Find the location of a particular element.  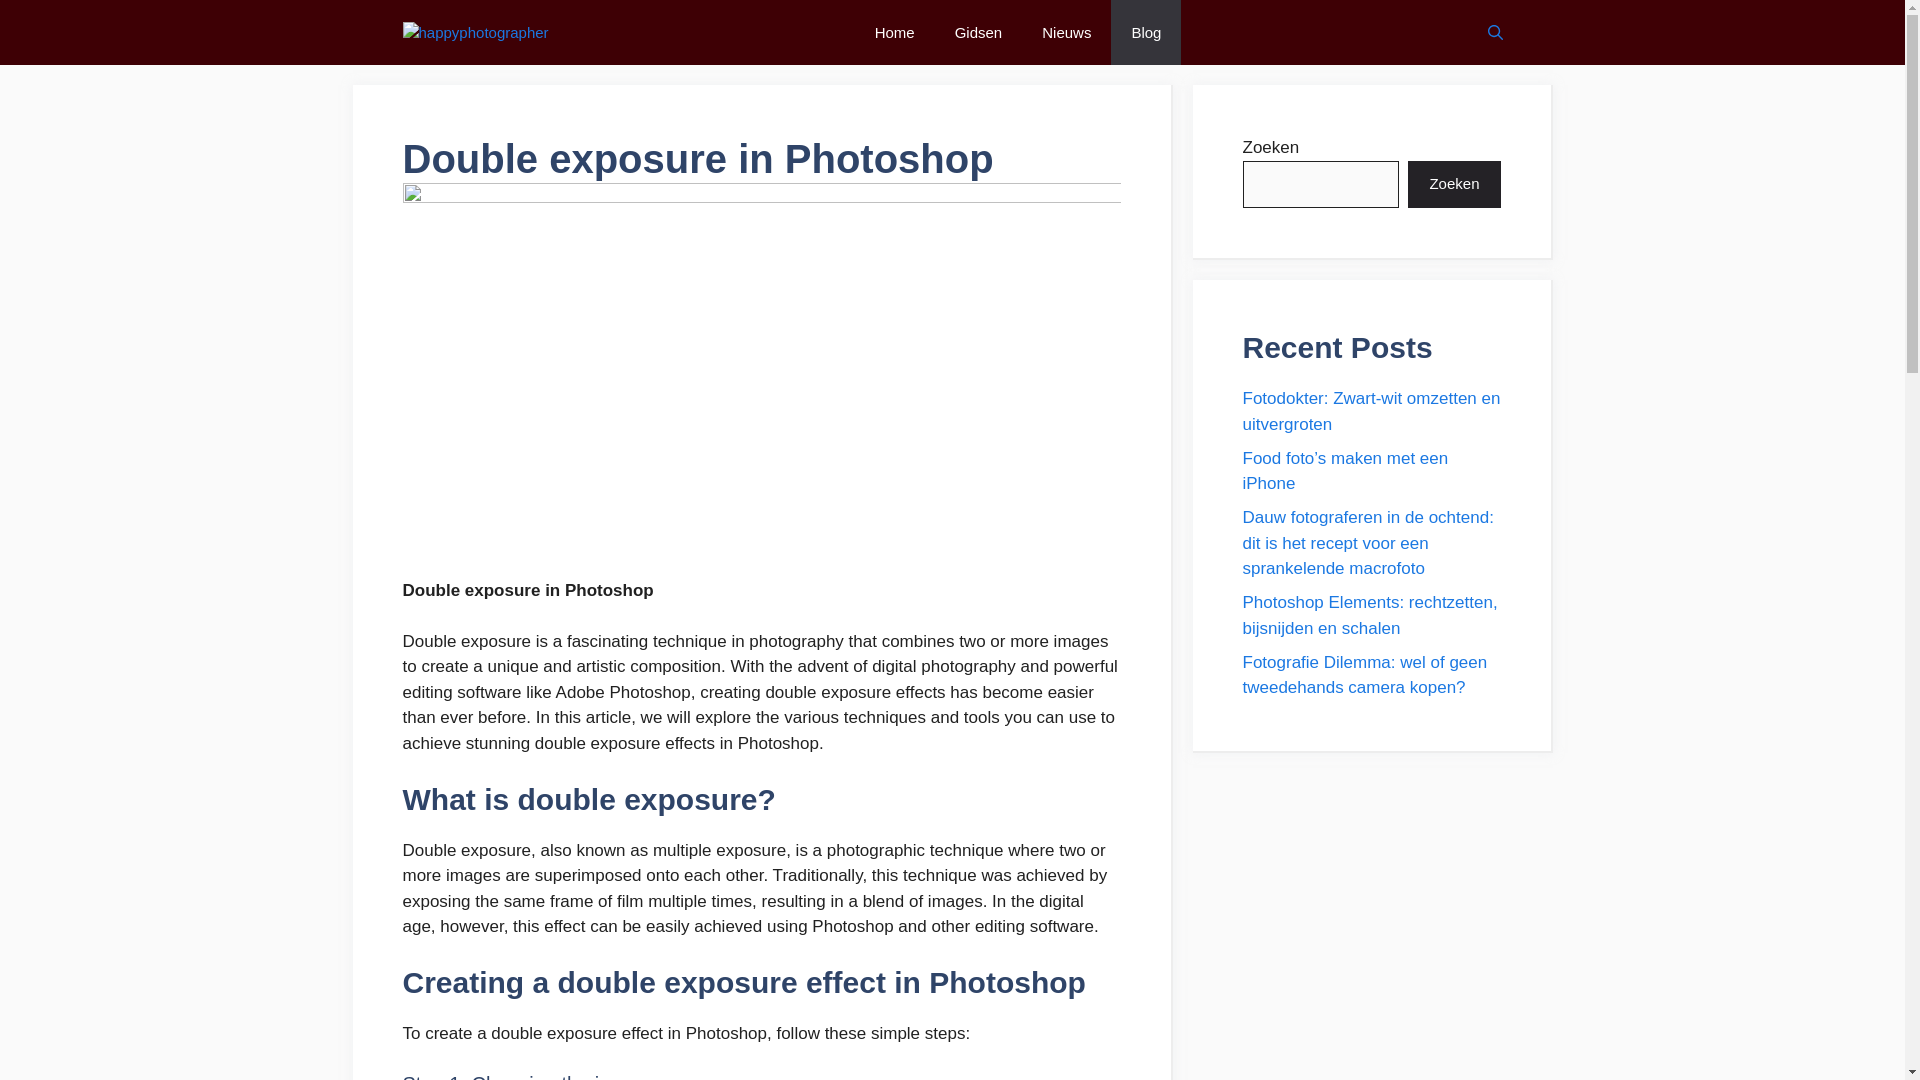

Zoeken is located at coordinates (1453, 184).